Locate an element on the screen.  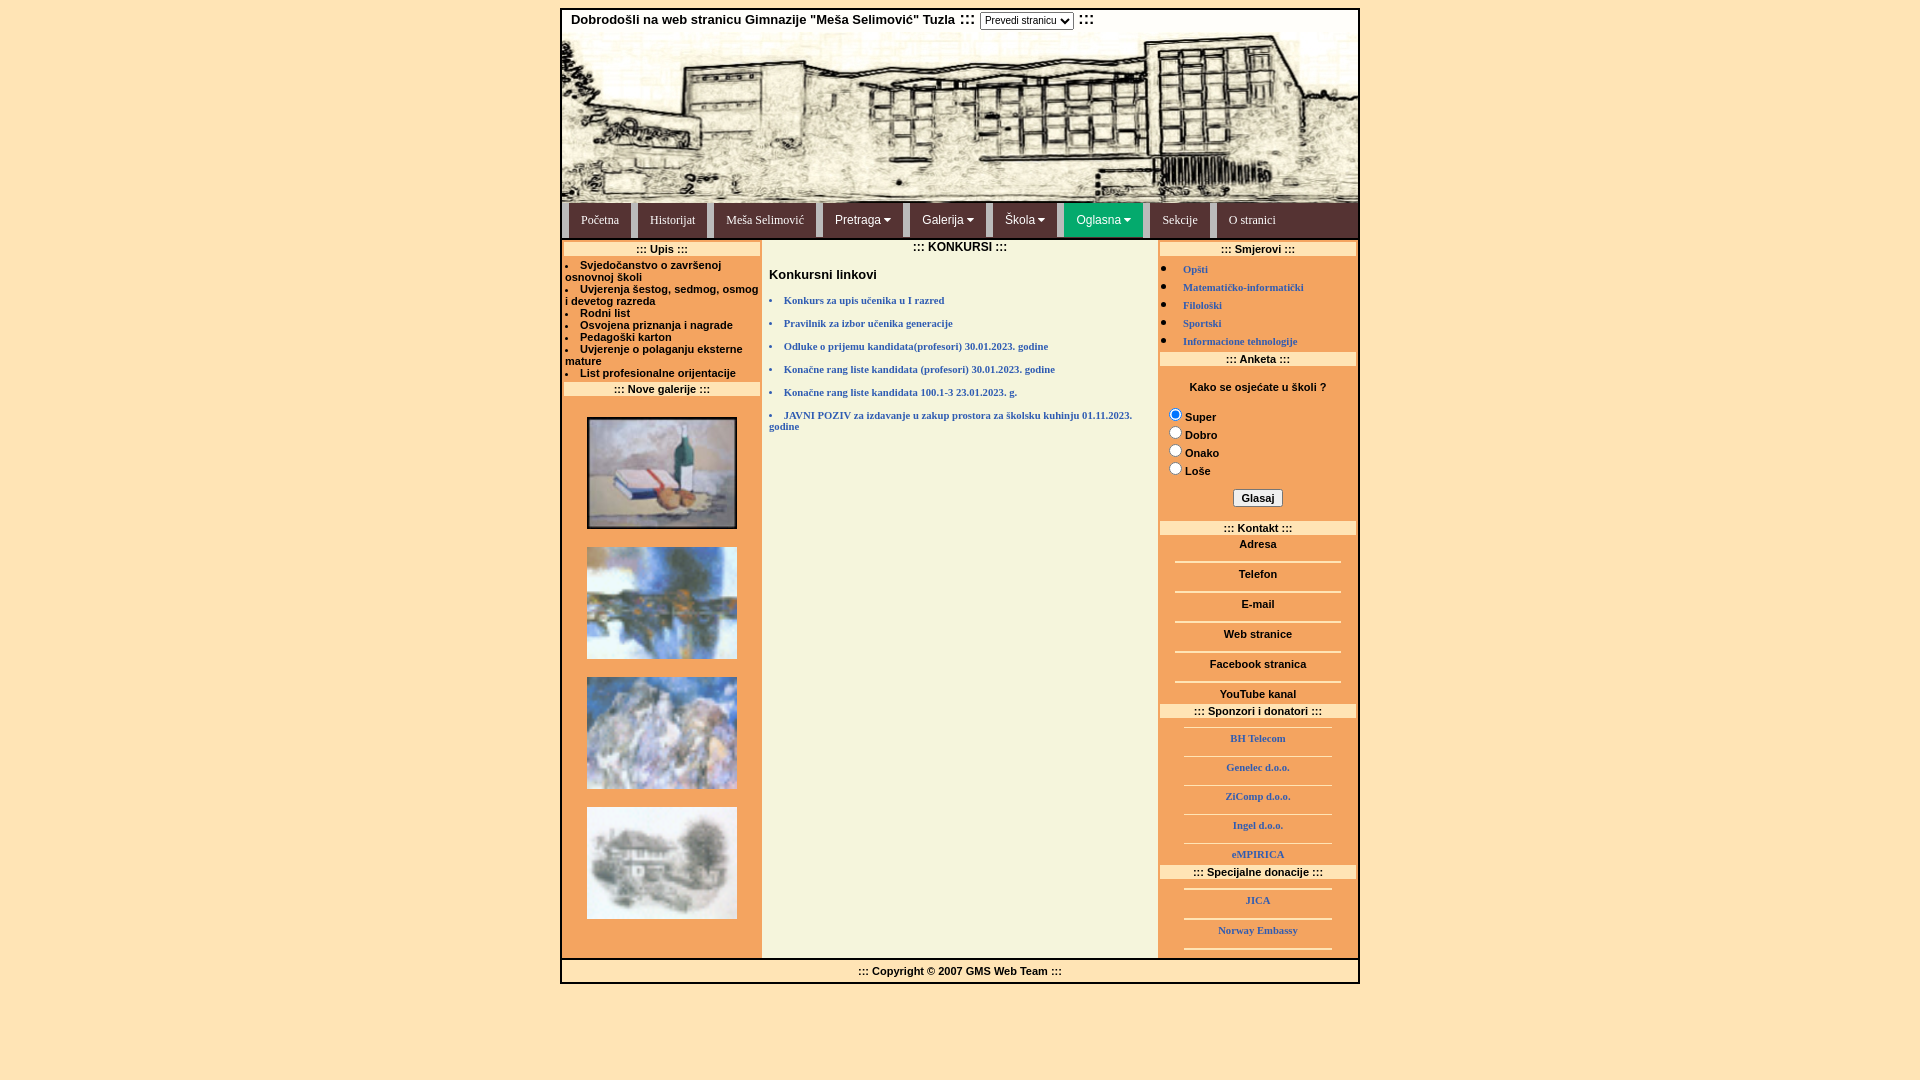
O stranici is located at coordinates (1249, 220).